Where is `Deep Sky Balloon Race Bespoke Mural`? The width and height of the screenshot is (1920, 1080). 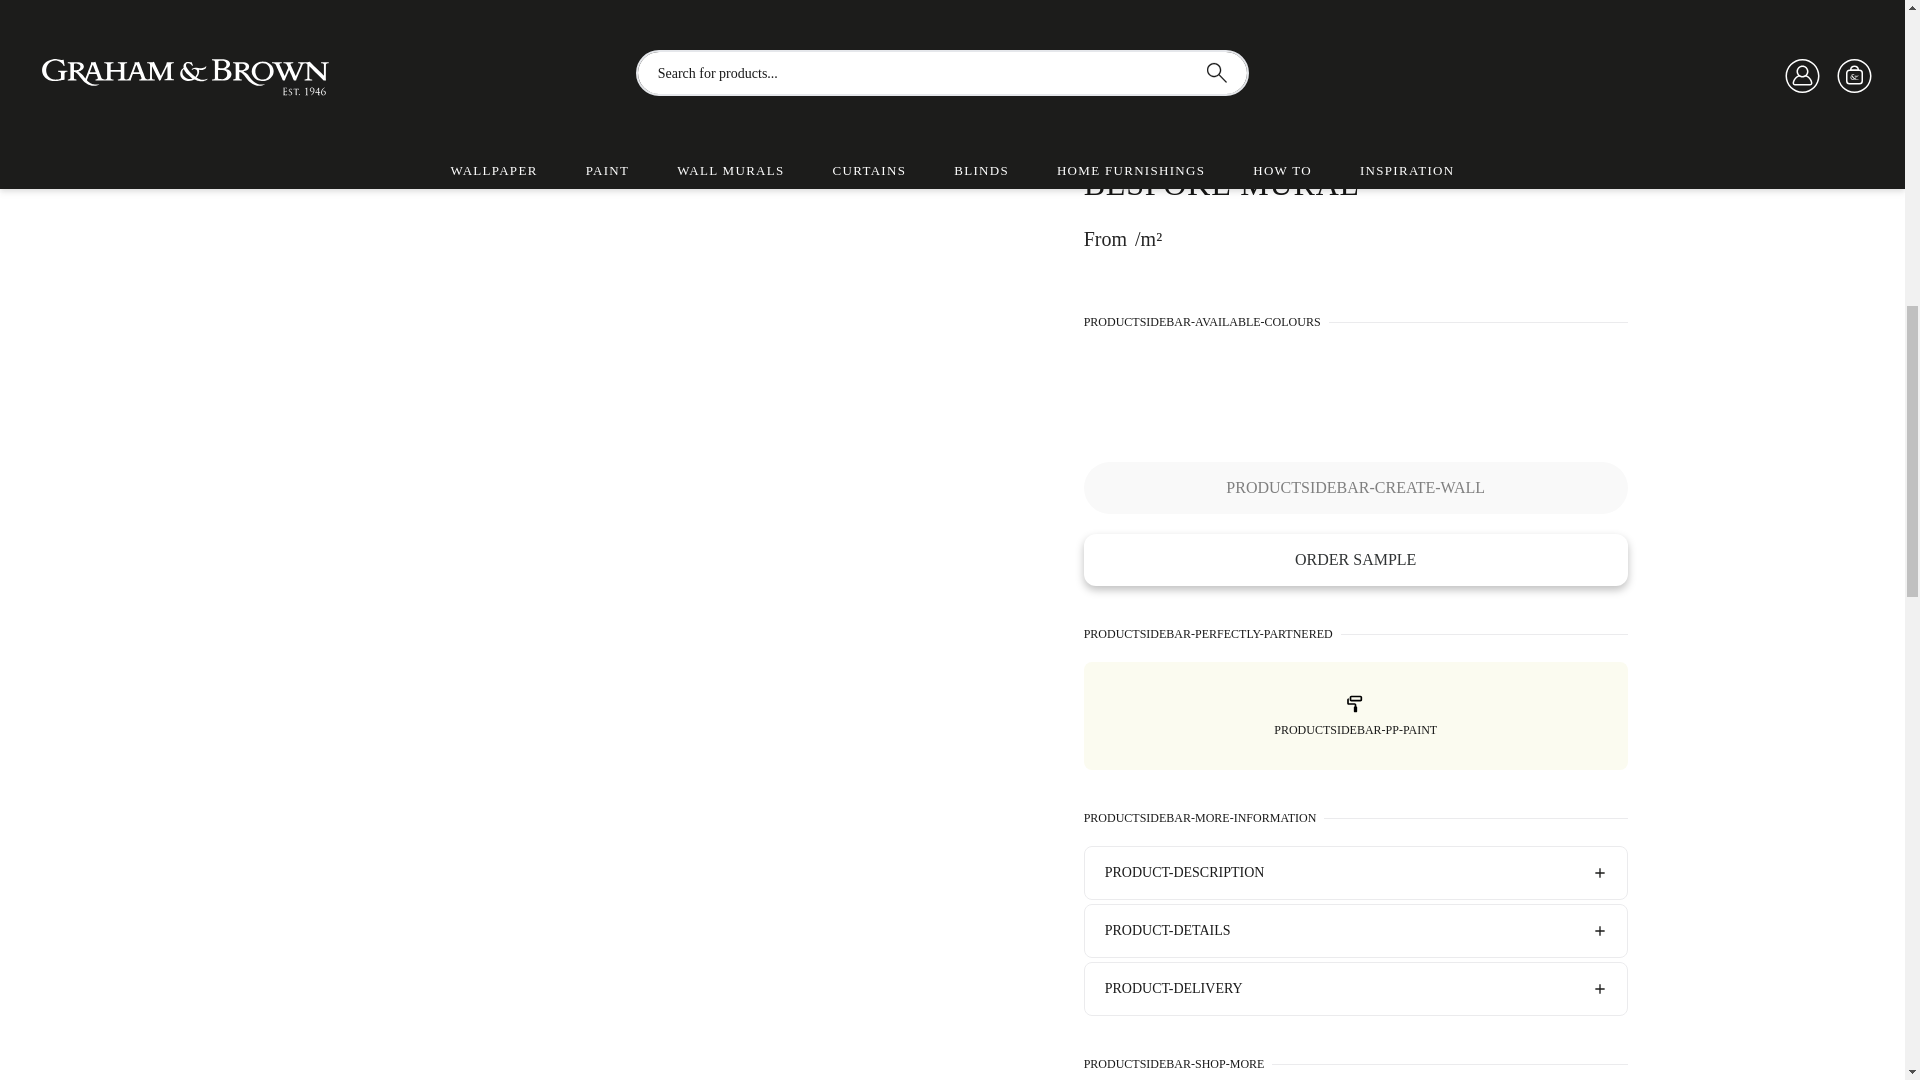 Deep Sky Balloon Race Bespoke Mural is located at coordinates (633, 10).